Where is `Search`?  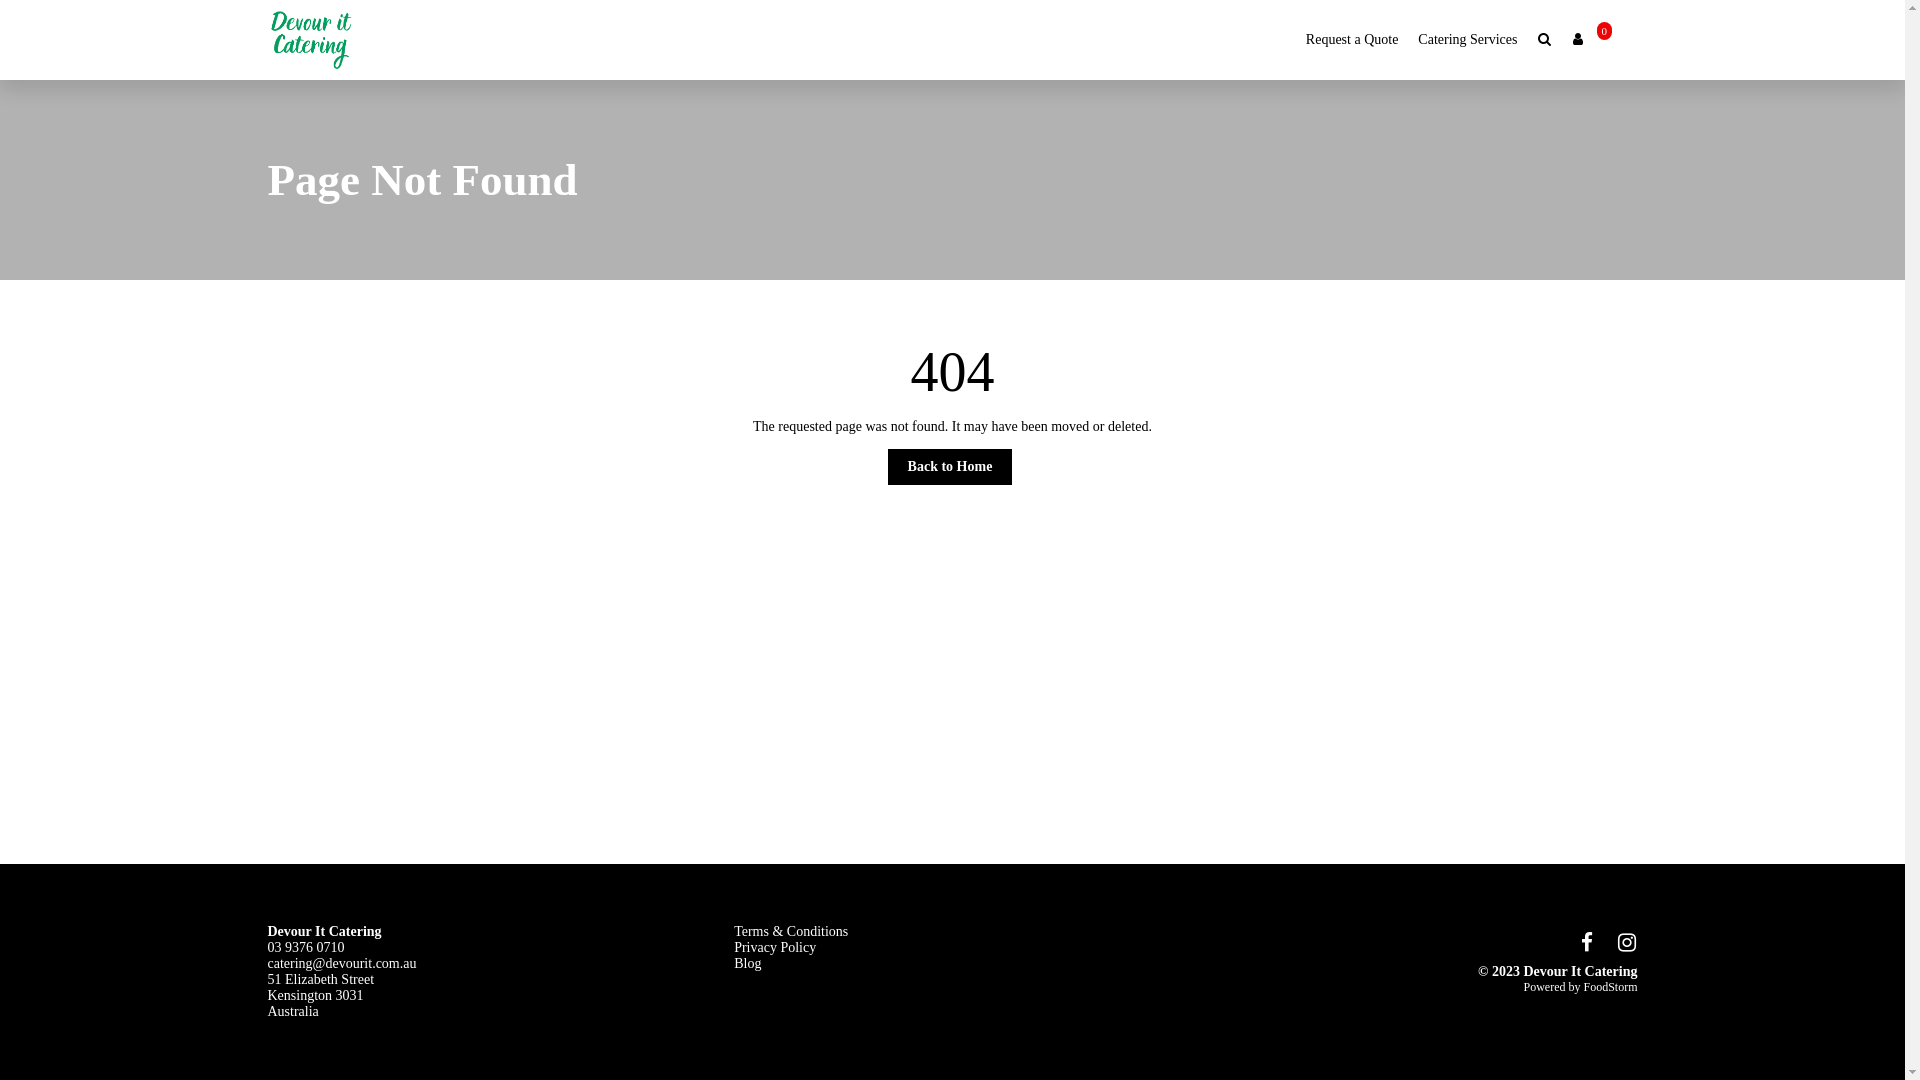 Search is located at coordinates (1546, 40).